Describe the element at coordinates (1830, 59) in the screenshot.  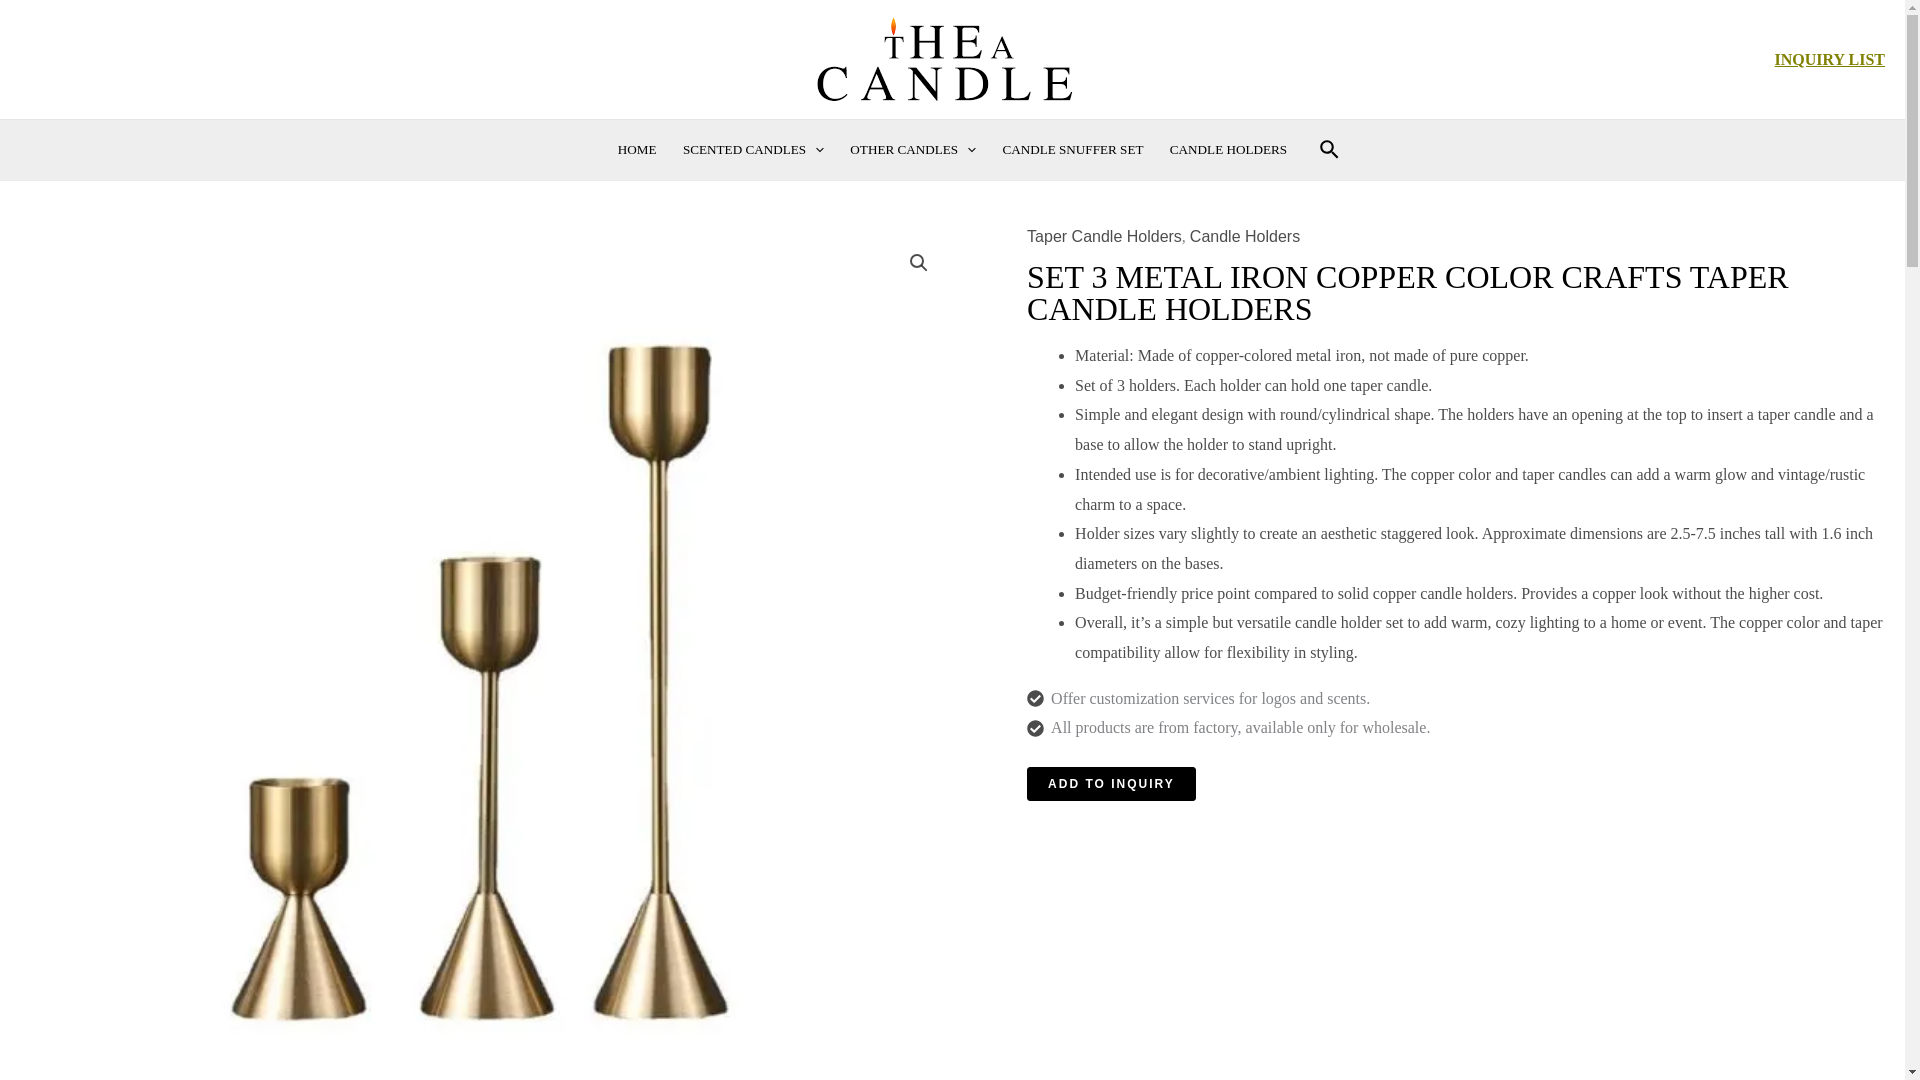
I see `INQUIRY LIST` at that location.